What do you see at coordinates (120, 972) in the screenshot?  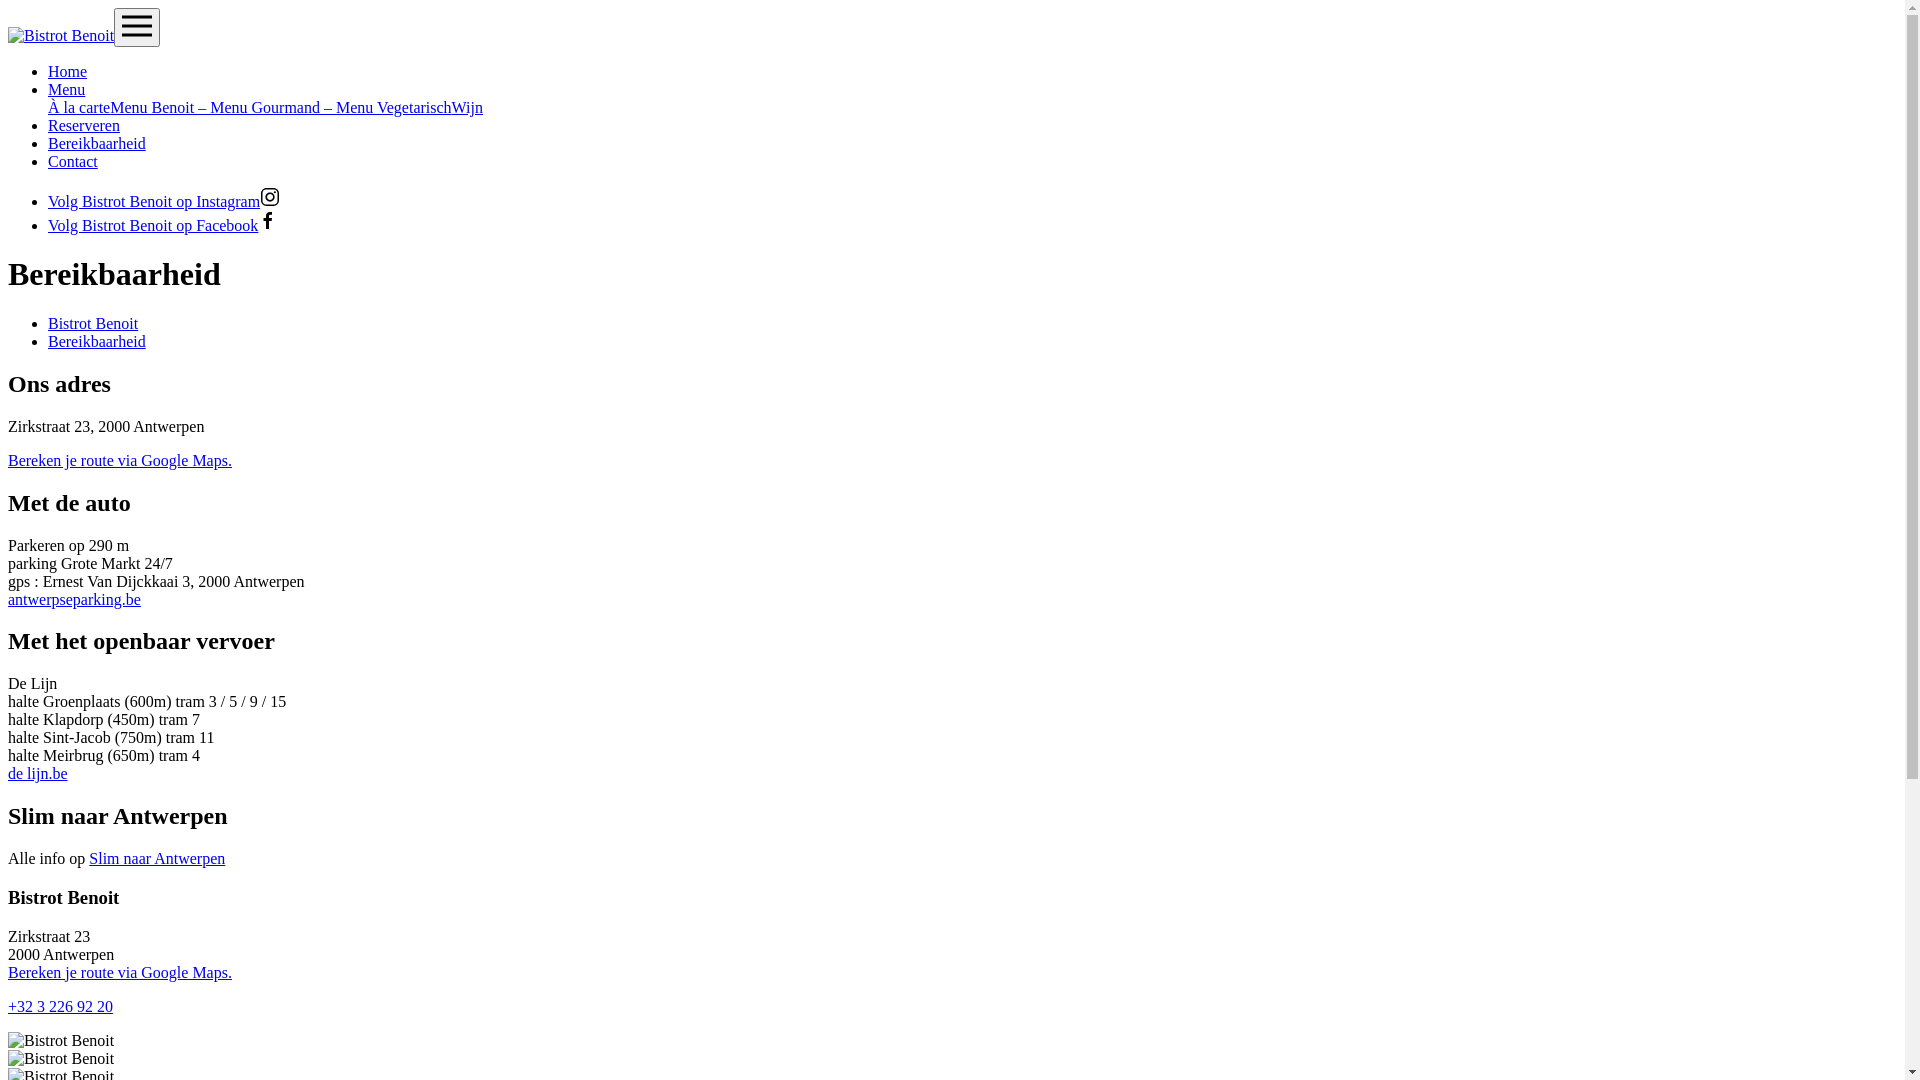 I see `Bereken je route via Google Maps.` at bounding box center [120, 972].